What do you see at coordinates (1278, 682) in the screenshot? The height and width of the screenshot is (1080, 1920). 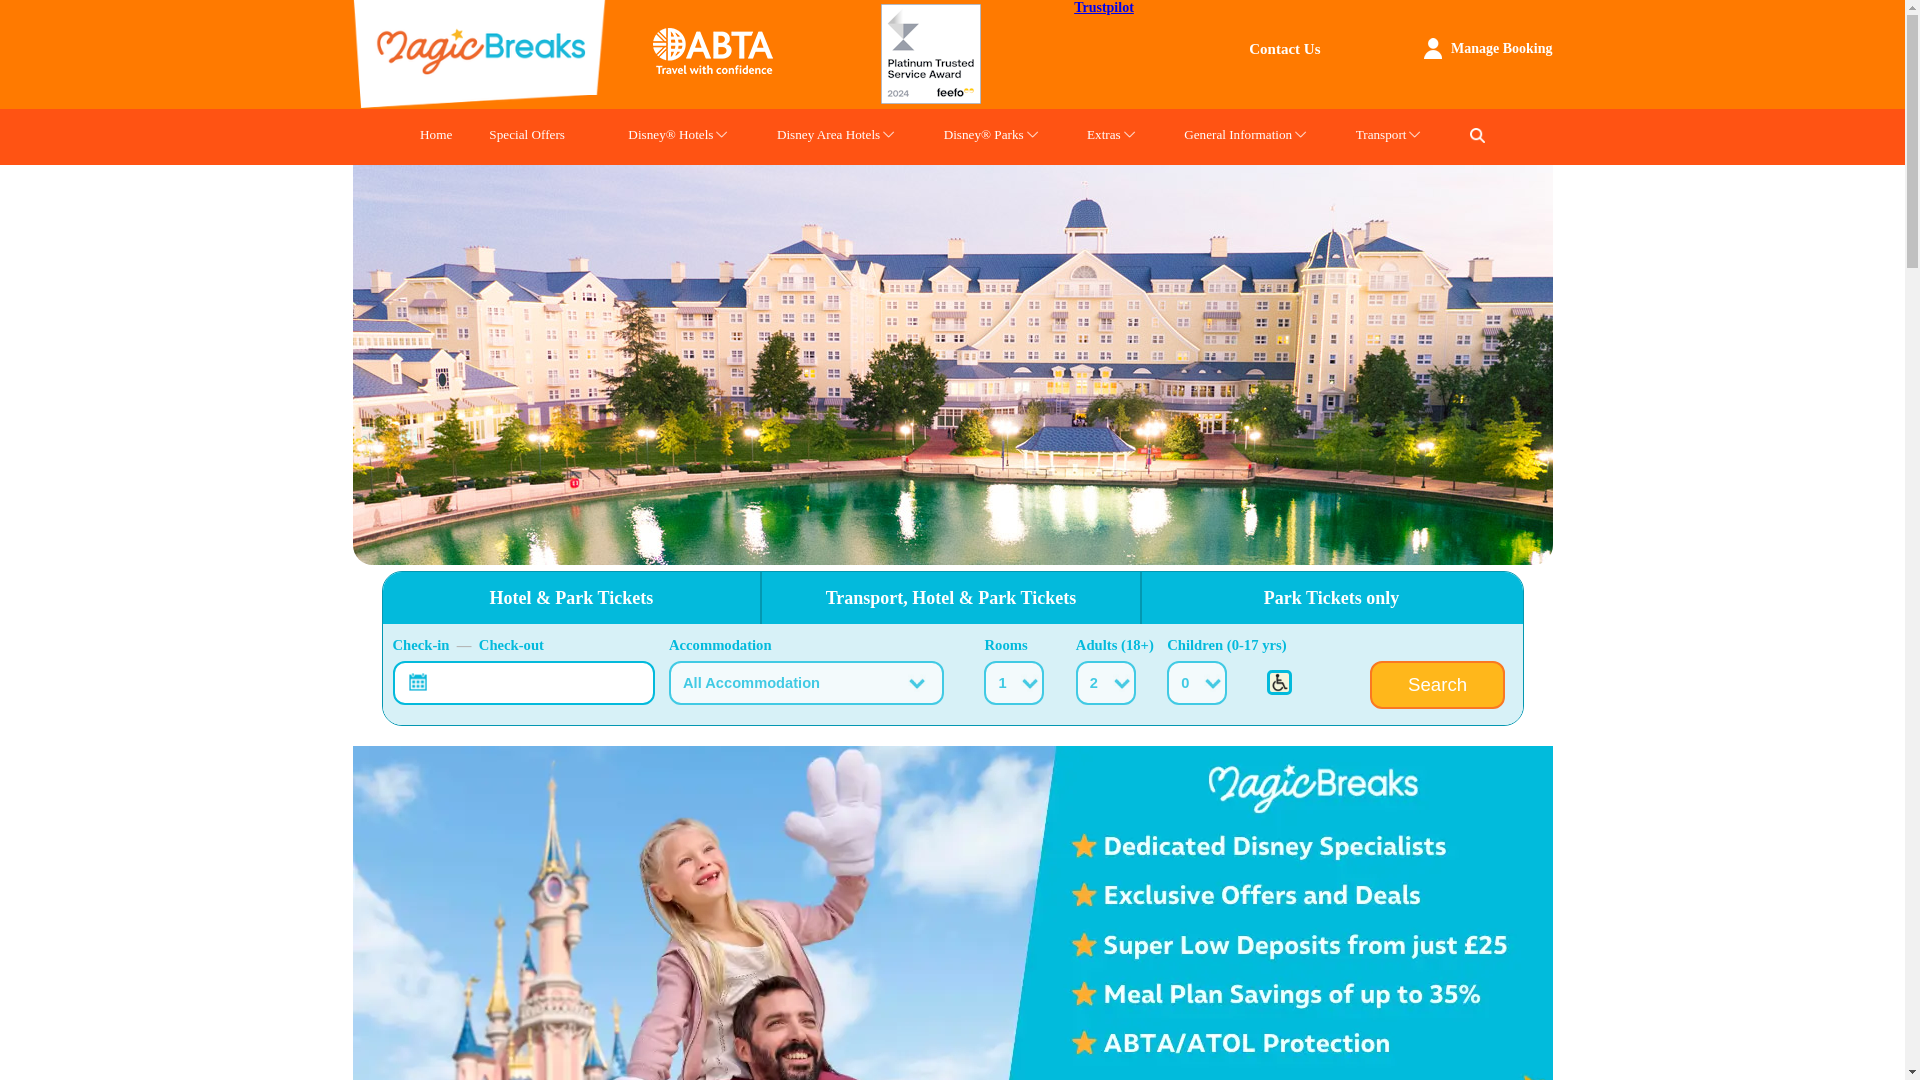 I see `Please contact us on 0330 880 5001` at bounding box center [1278, 682].